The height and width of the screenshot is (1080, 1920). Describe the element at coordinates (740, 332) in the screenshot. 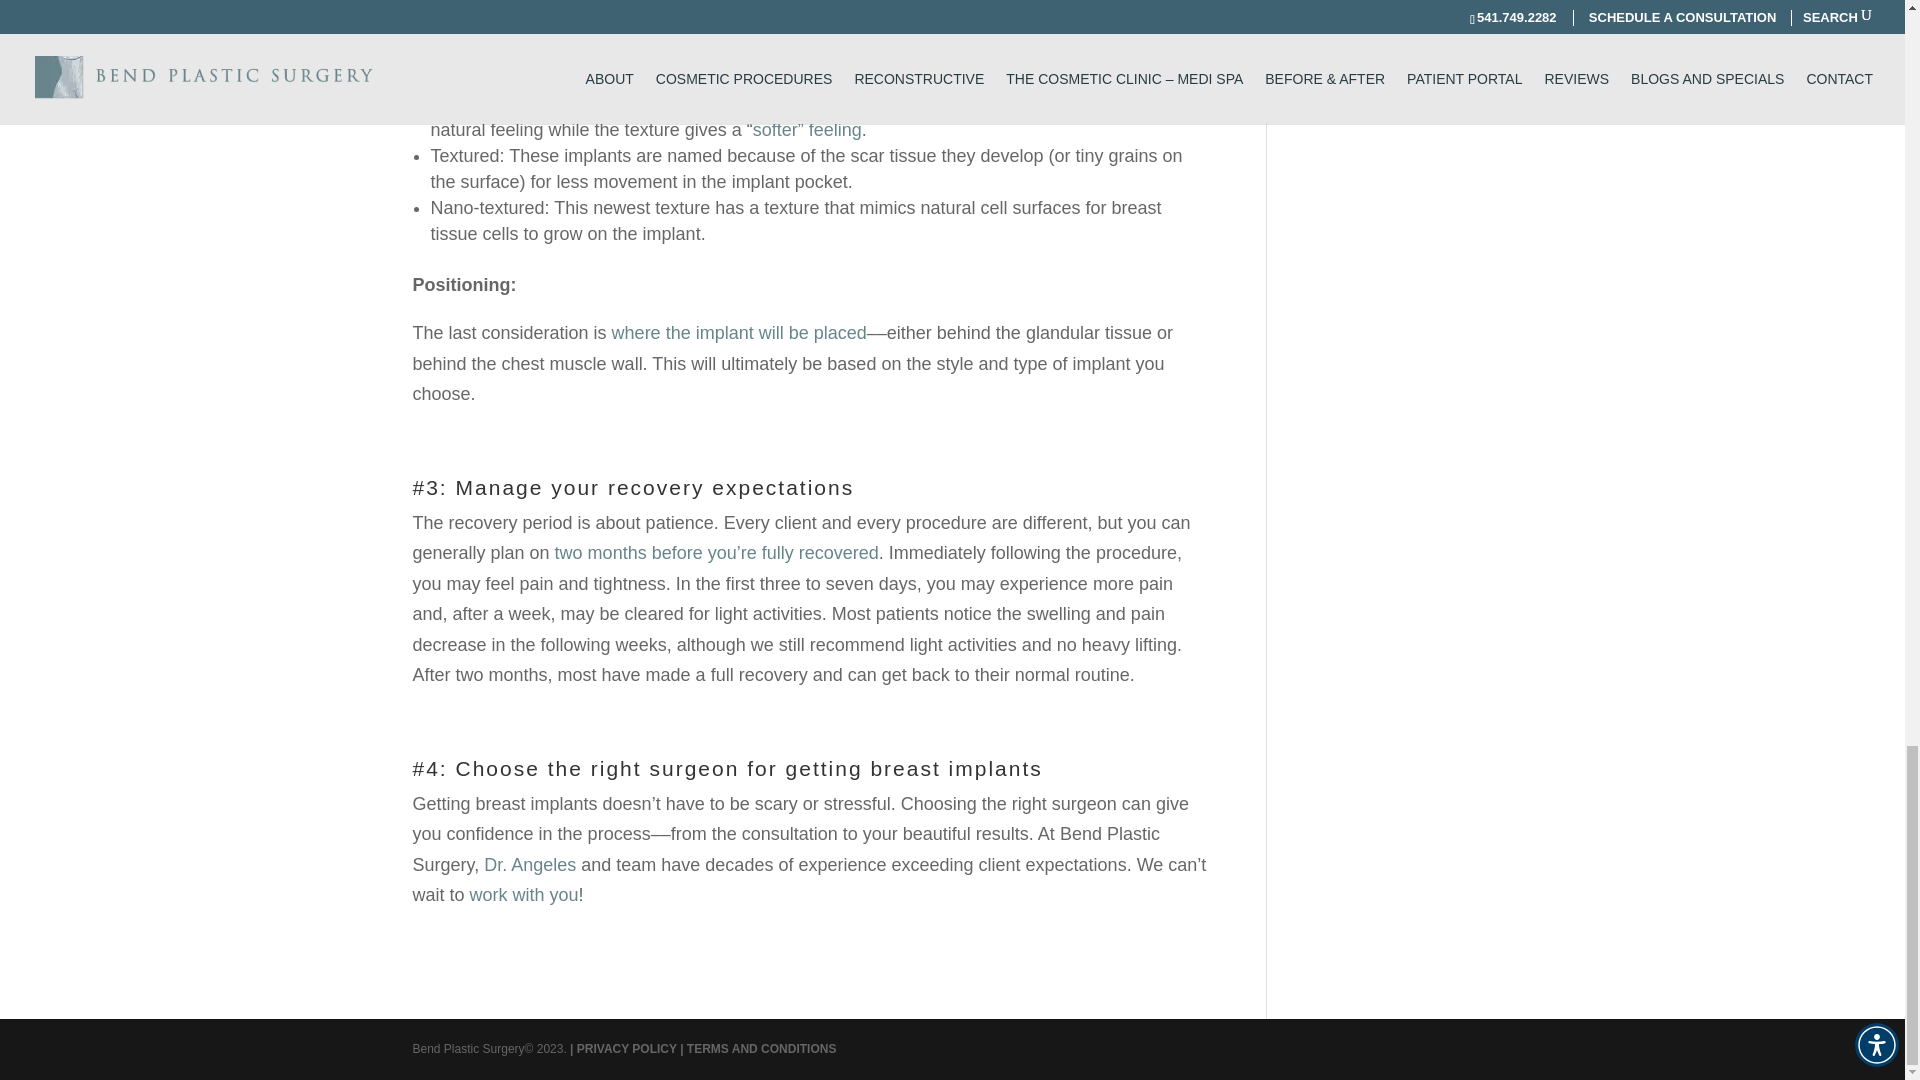

I see `where the implant will be placed` at that location.